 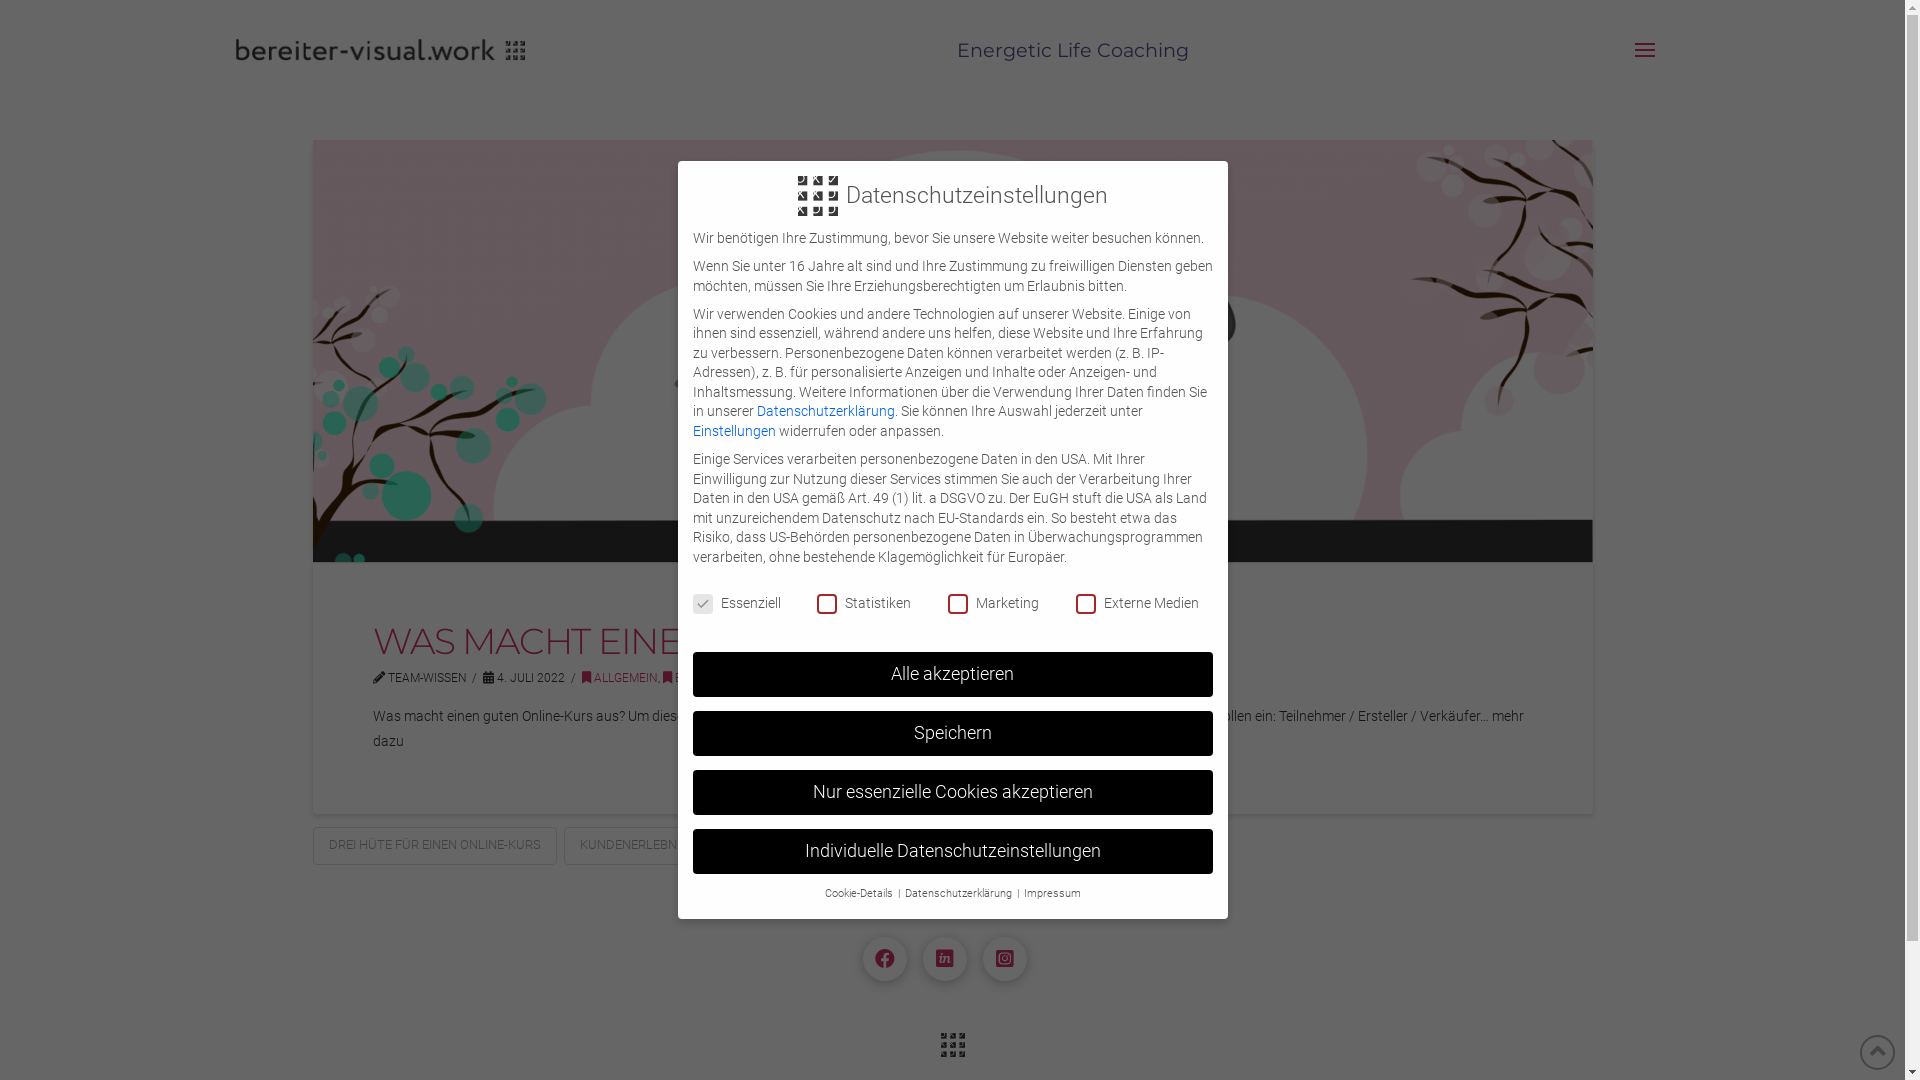 I want to click on Permalink to: "WAS MACHT EINEN GUTEN ONLINE KURS AUS?", so click(x=952, y=351).